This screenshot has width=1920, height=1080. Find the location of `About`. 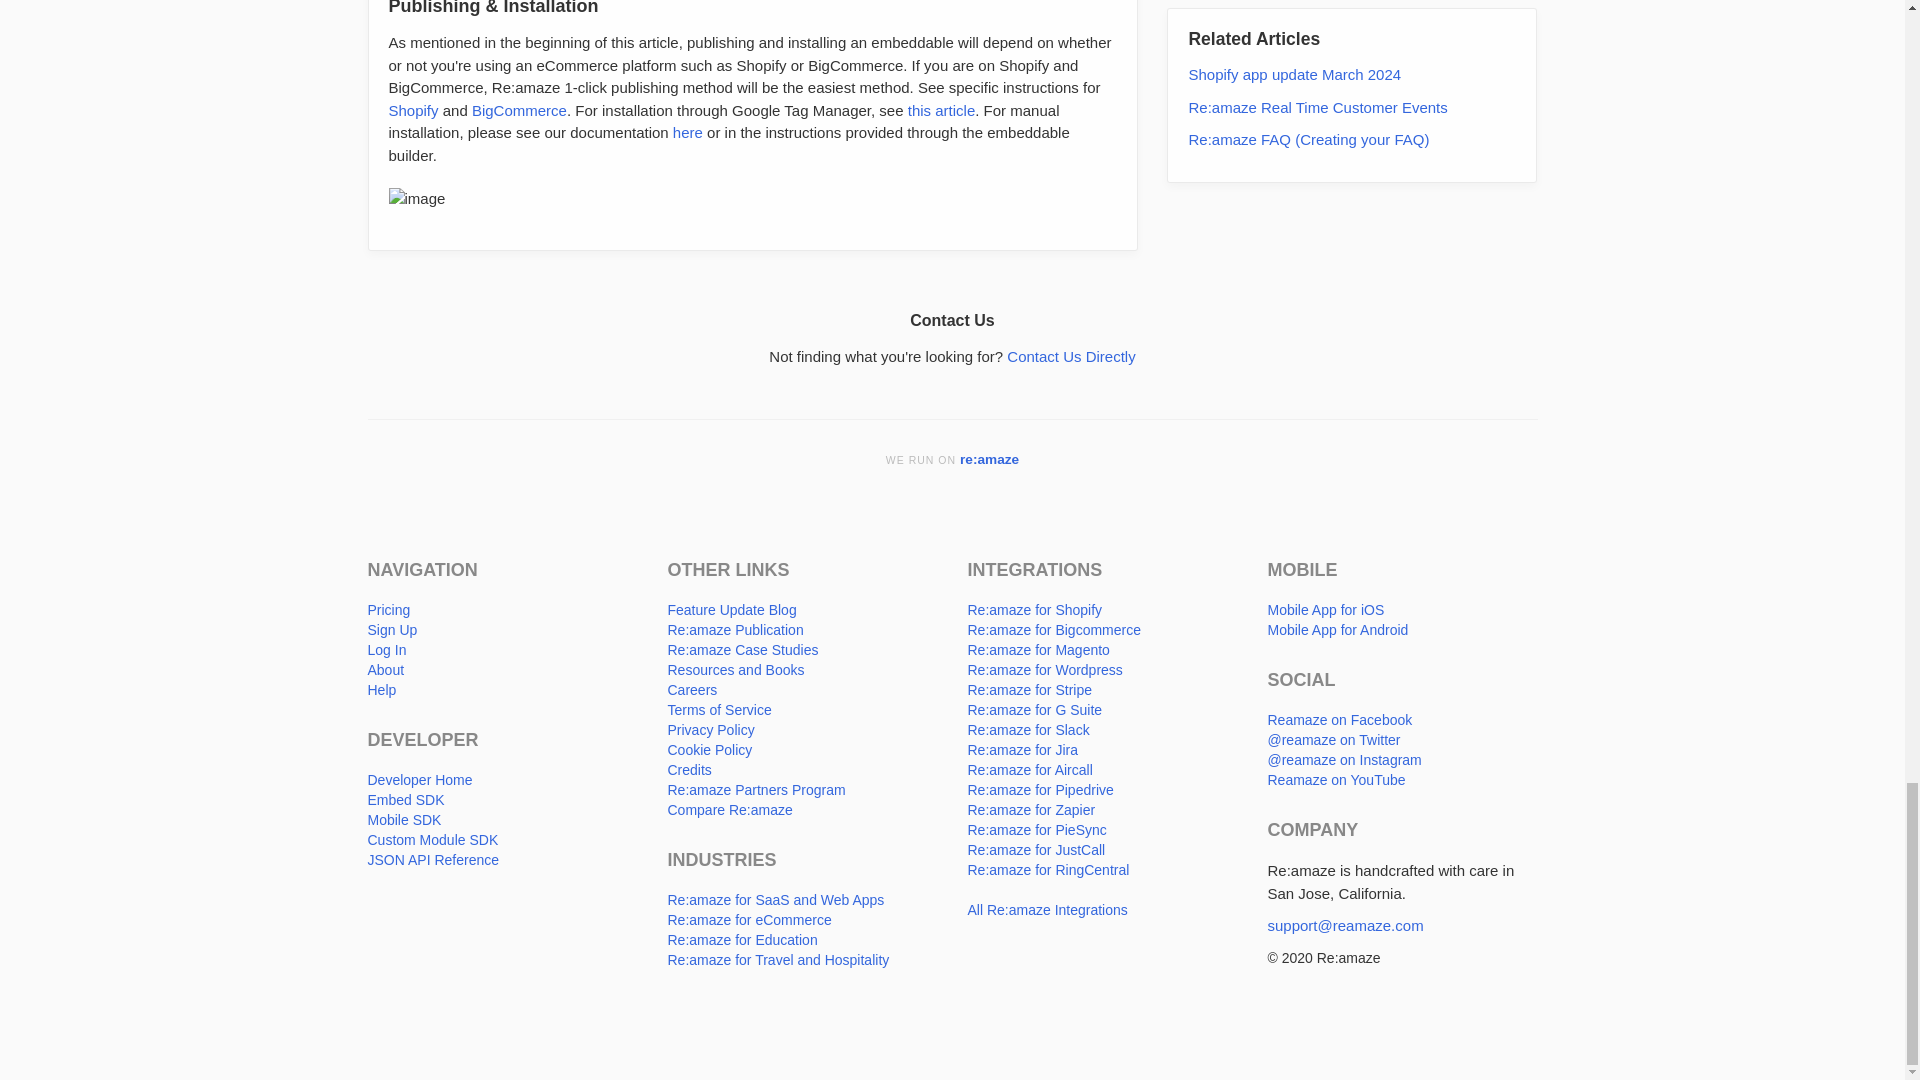

About is located at coordinates (386, 670).